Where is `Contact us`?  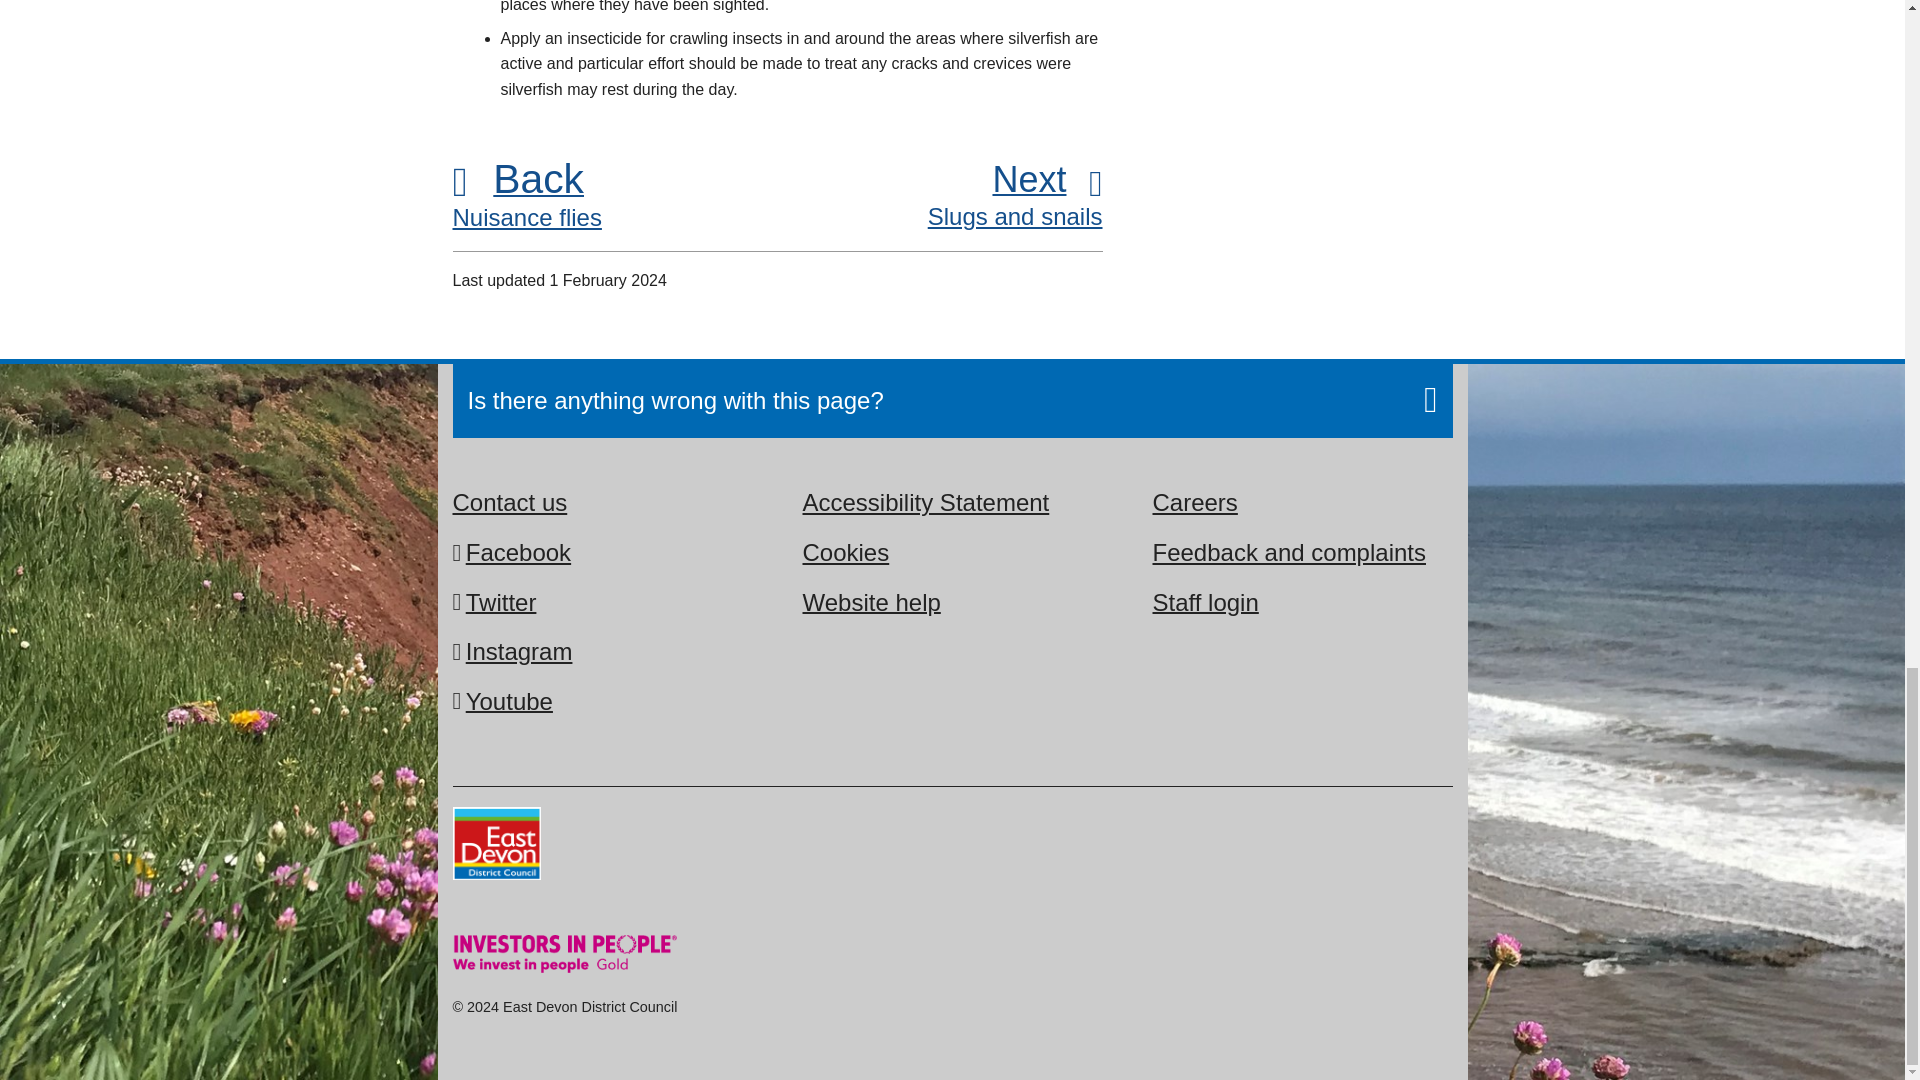 Contact us is located at coordinates (953, 400).